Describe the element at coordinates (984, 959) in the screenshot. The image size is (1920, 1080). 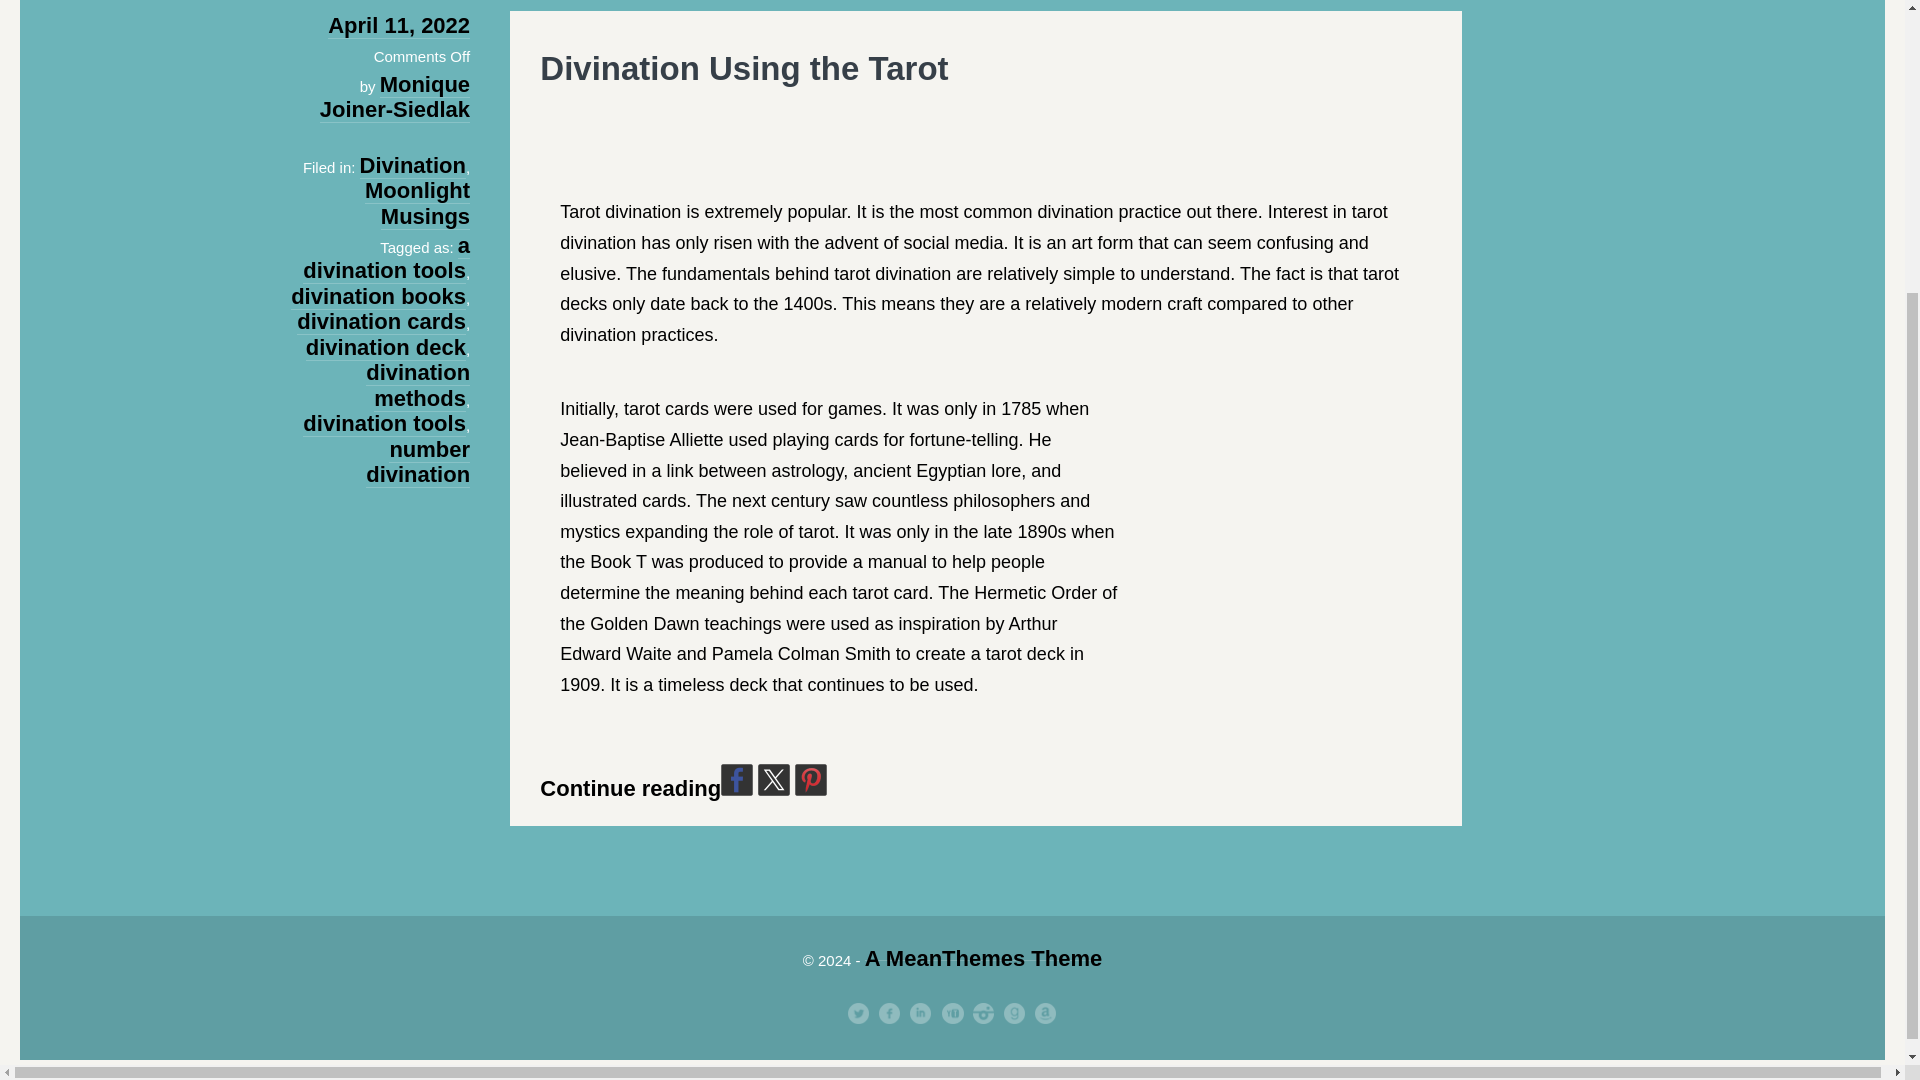
I see `MeanThemes - Another WordPress Theme website` at that location.